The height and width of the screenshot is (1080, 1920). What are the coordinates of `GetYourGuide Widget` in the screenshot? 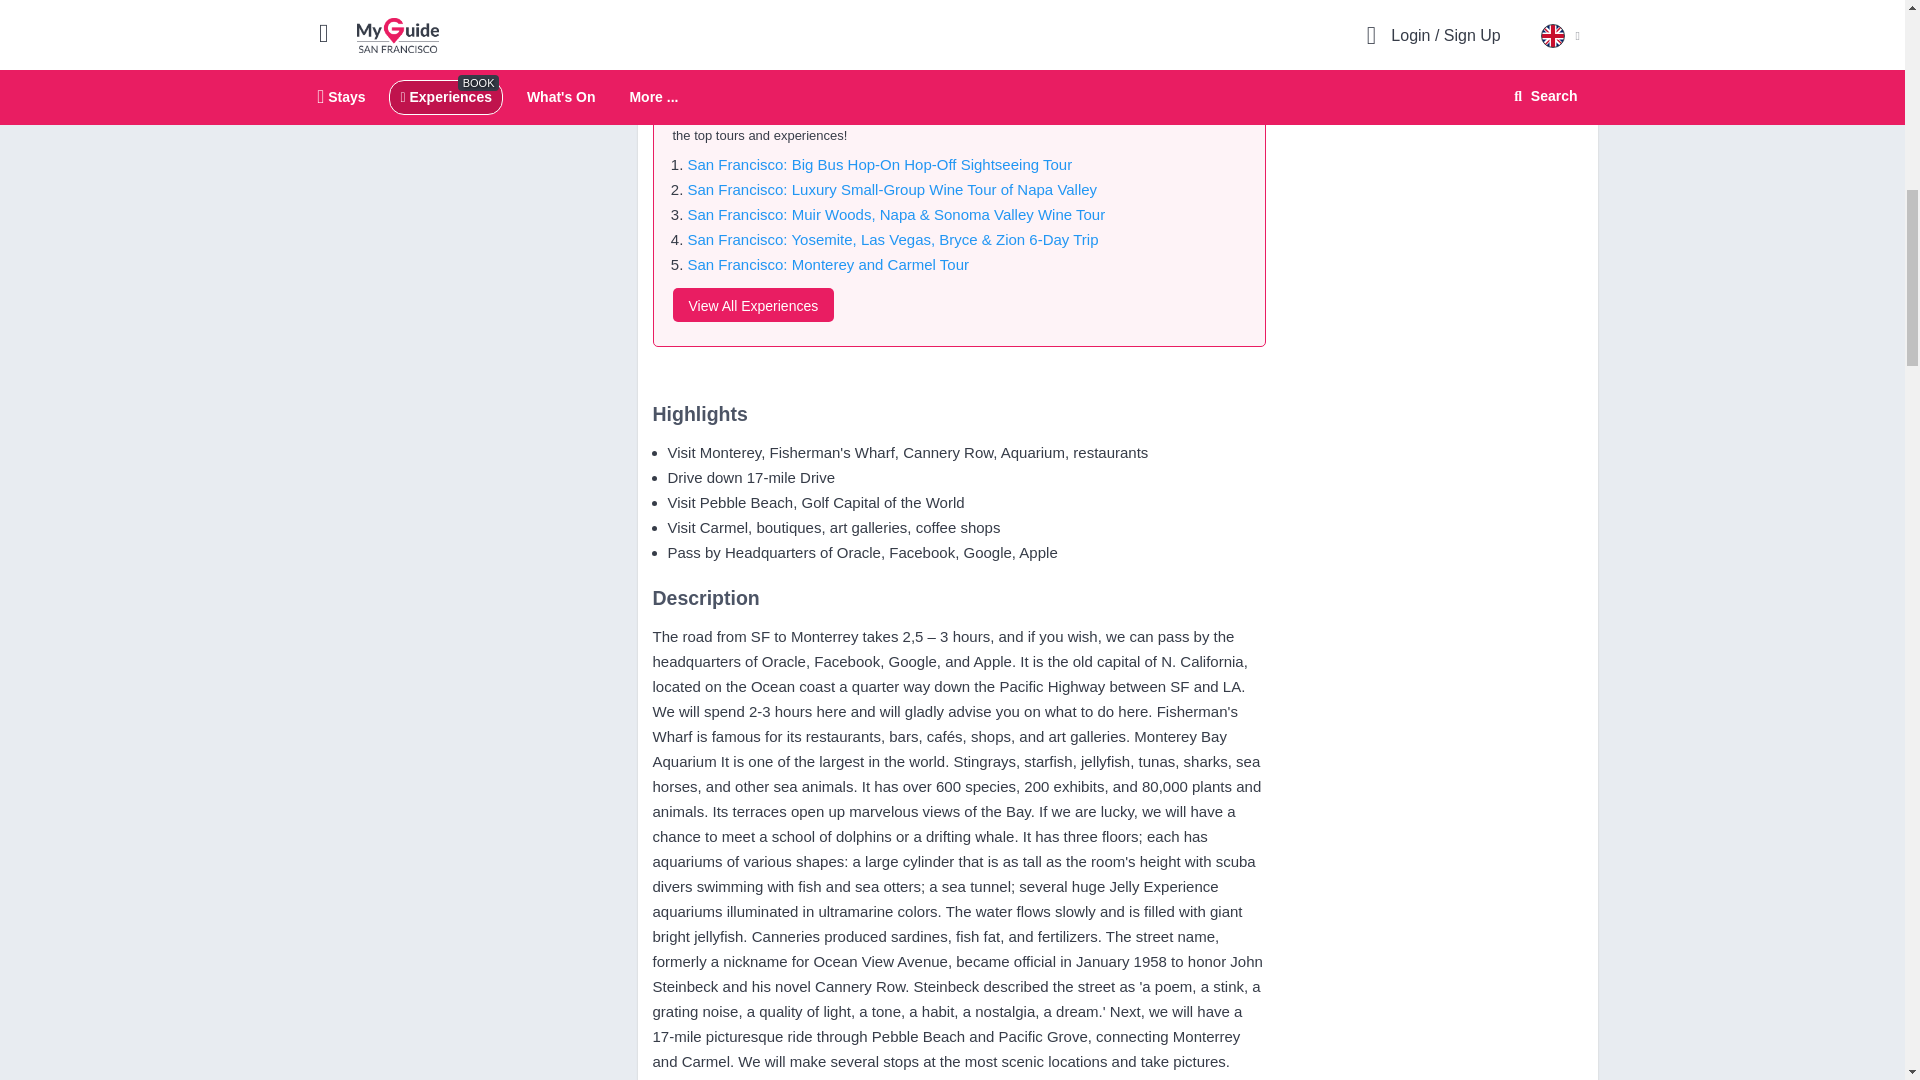 It's located at (1434, 28).